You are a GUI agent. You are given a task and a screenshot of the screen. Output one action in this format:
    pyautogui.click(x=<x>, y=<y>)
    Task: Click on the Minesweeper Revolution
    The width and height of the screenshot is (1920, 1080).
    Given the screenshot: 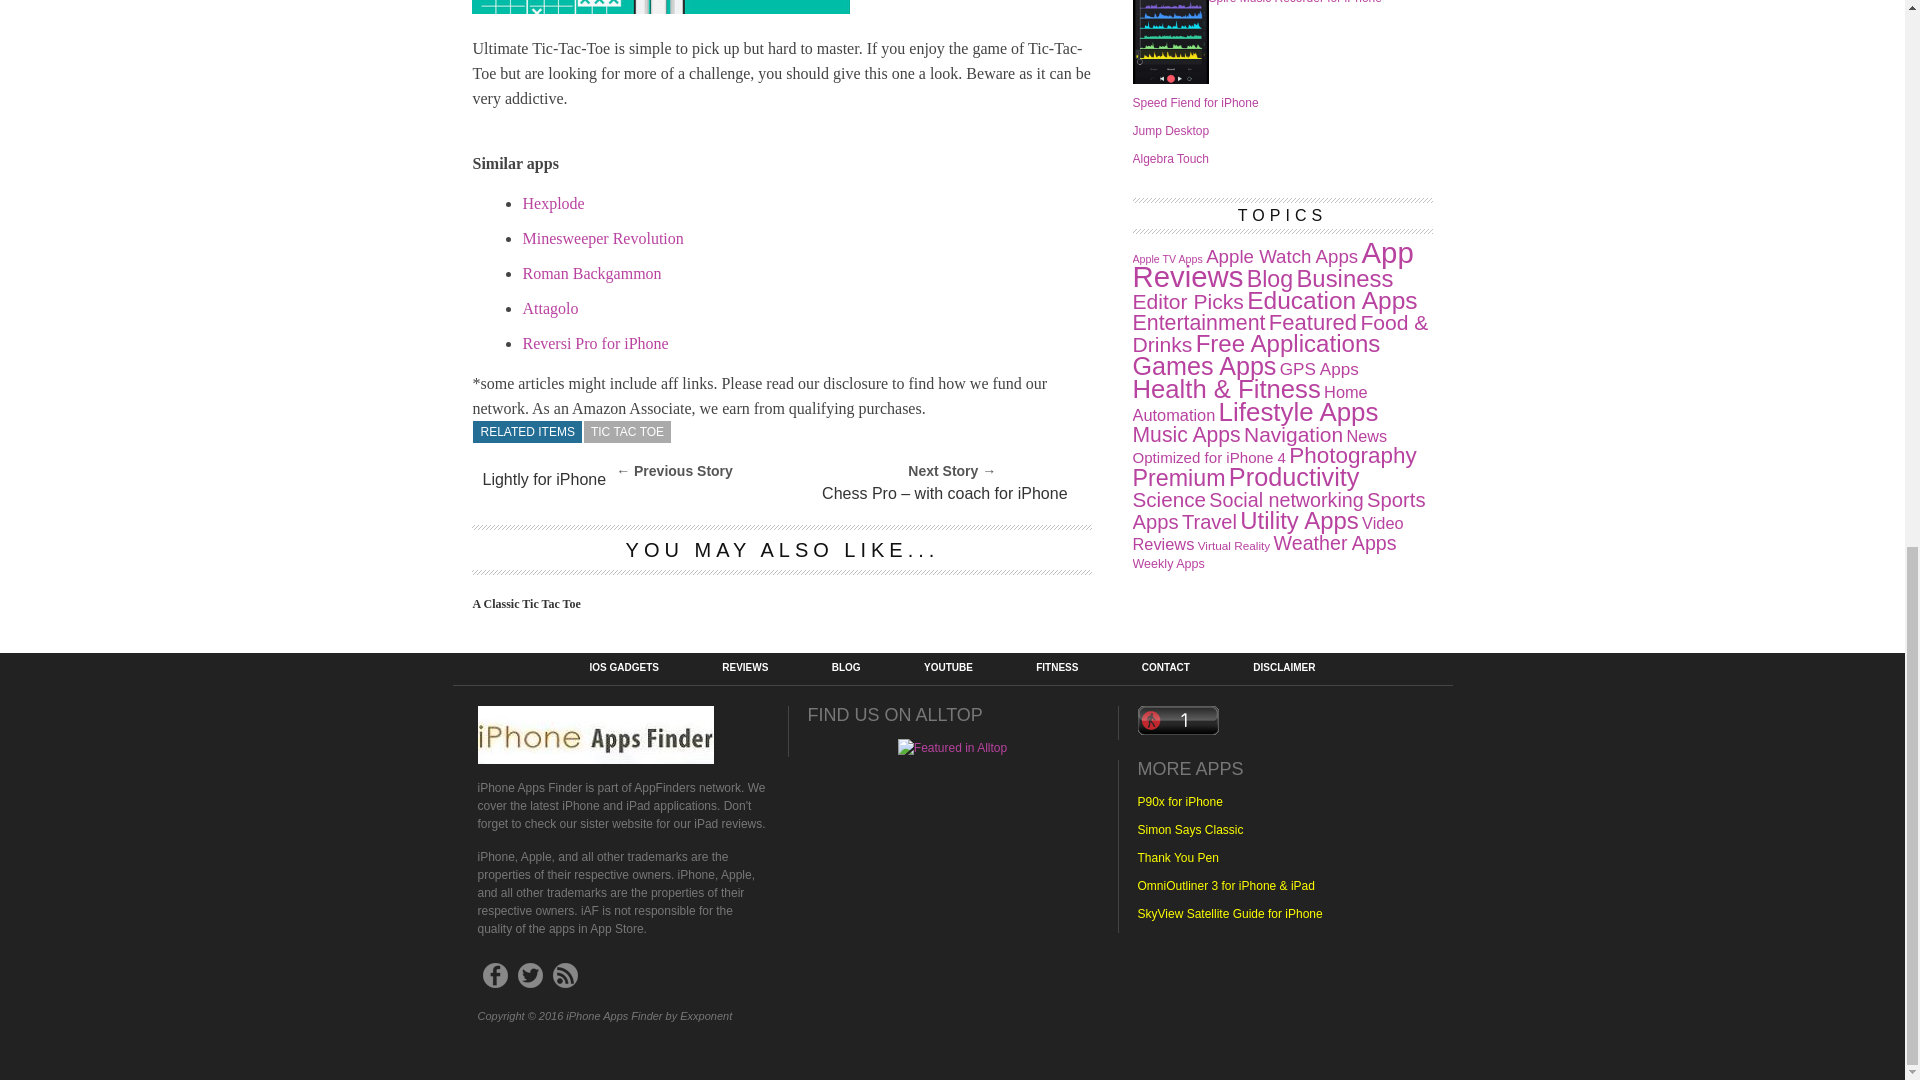 What is the action you would take?
    pyautogui.click(x=602, y=238)
    